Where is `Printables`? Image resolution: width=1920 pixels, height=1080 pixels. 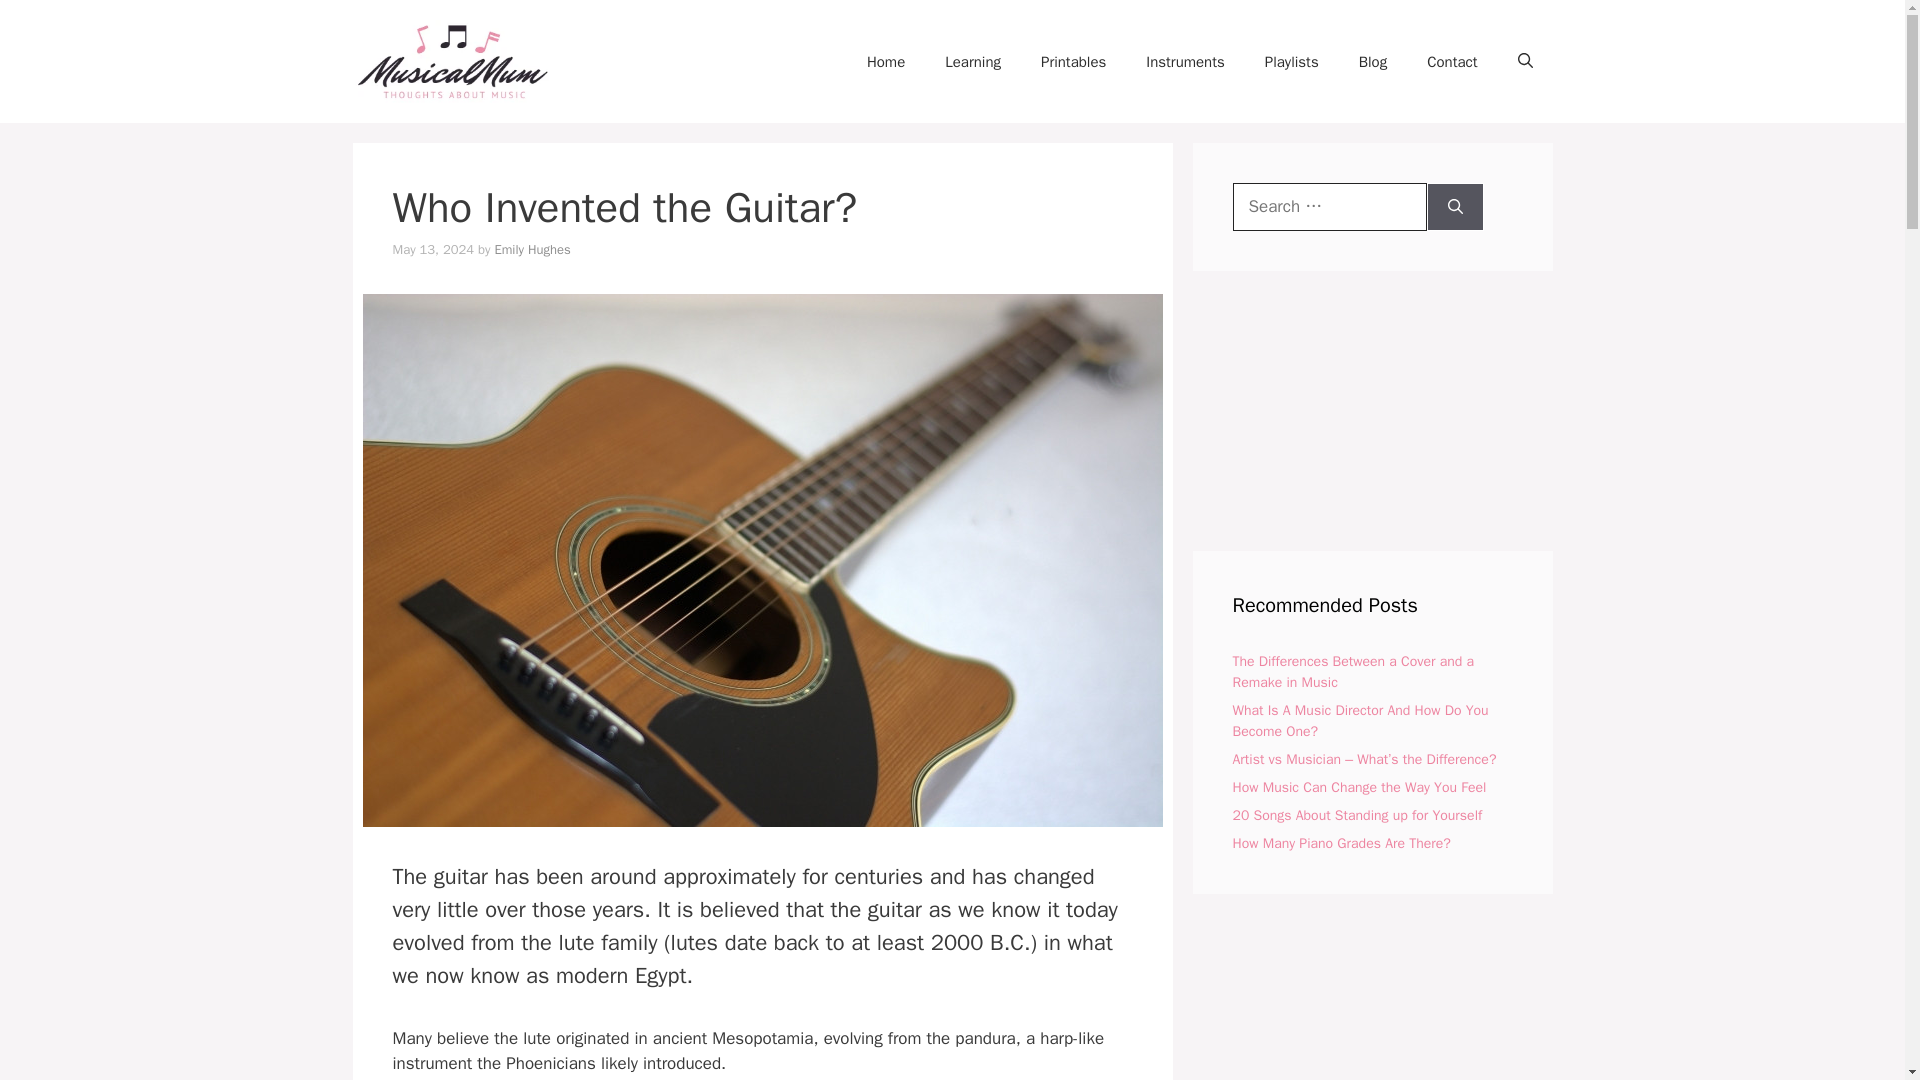 Printables is located at coordinates (1073, 62).